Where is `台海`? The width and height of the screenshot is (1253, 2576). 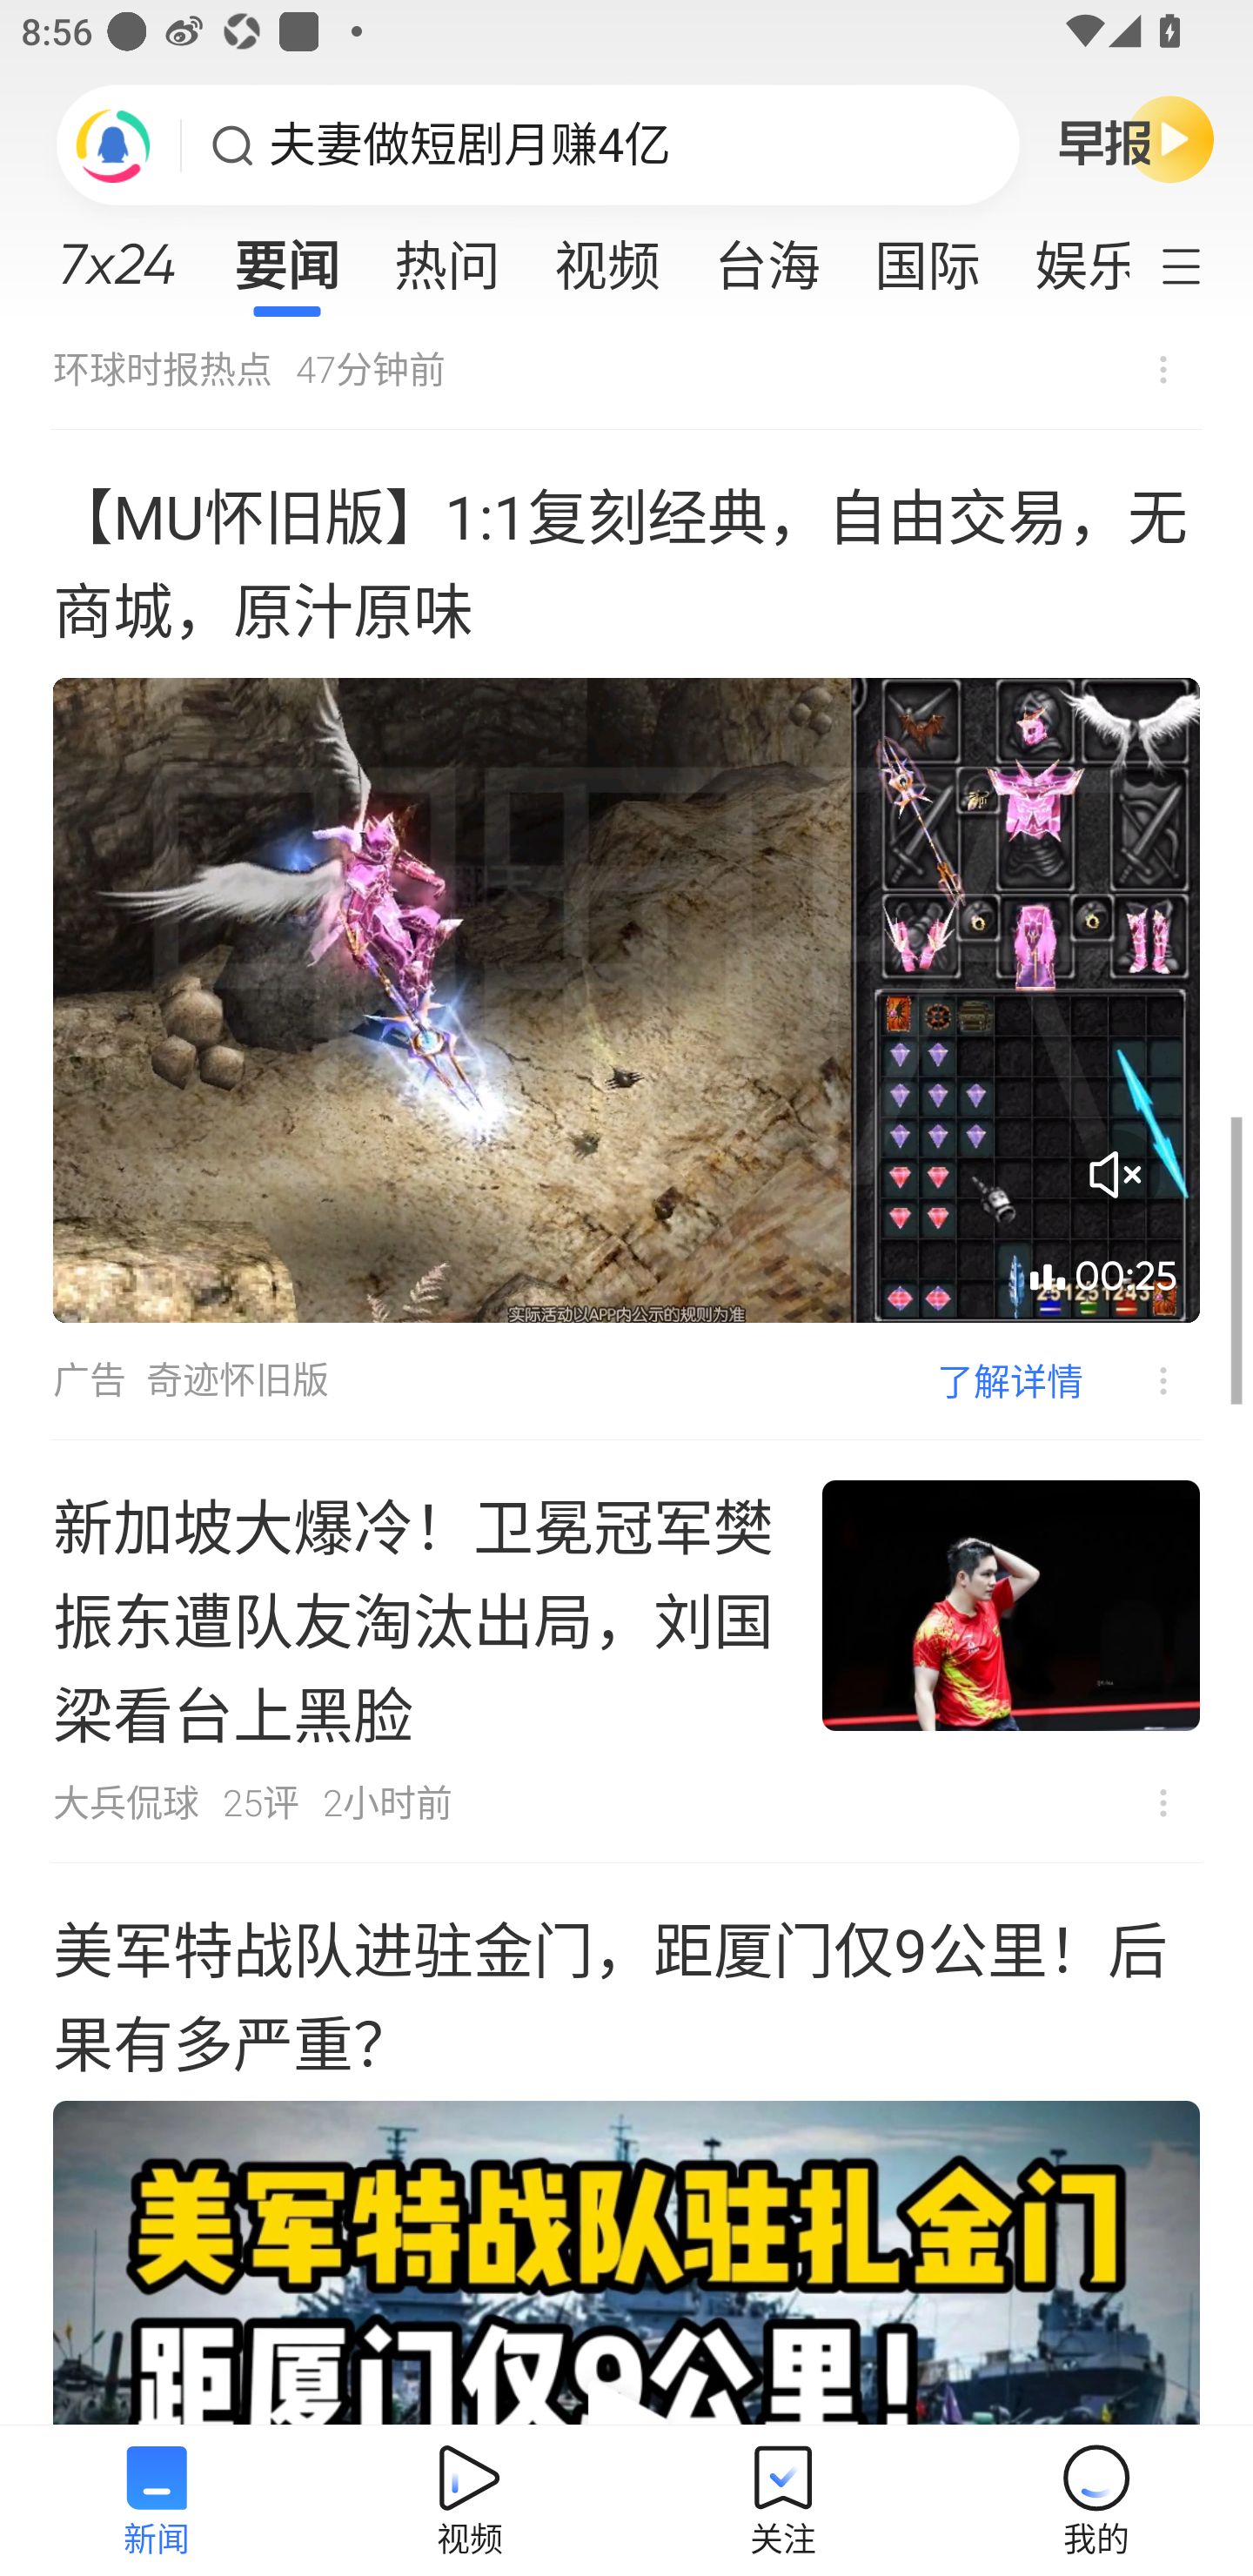 台海 is located at coordinates (767, 256).